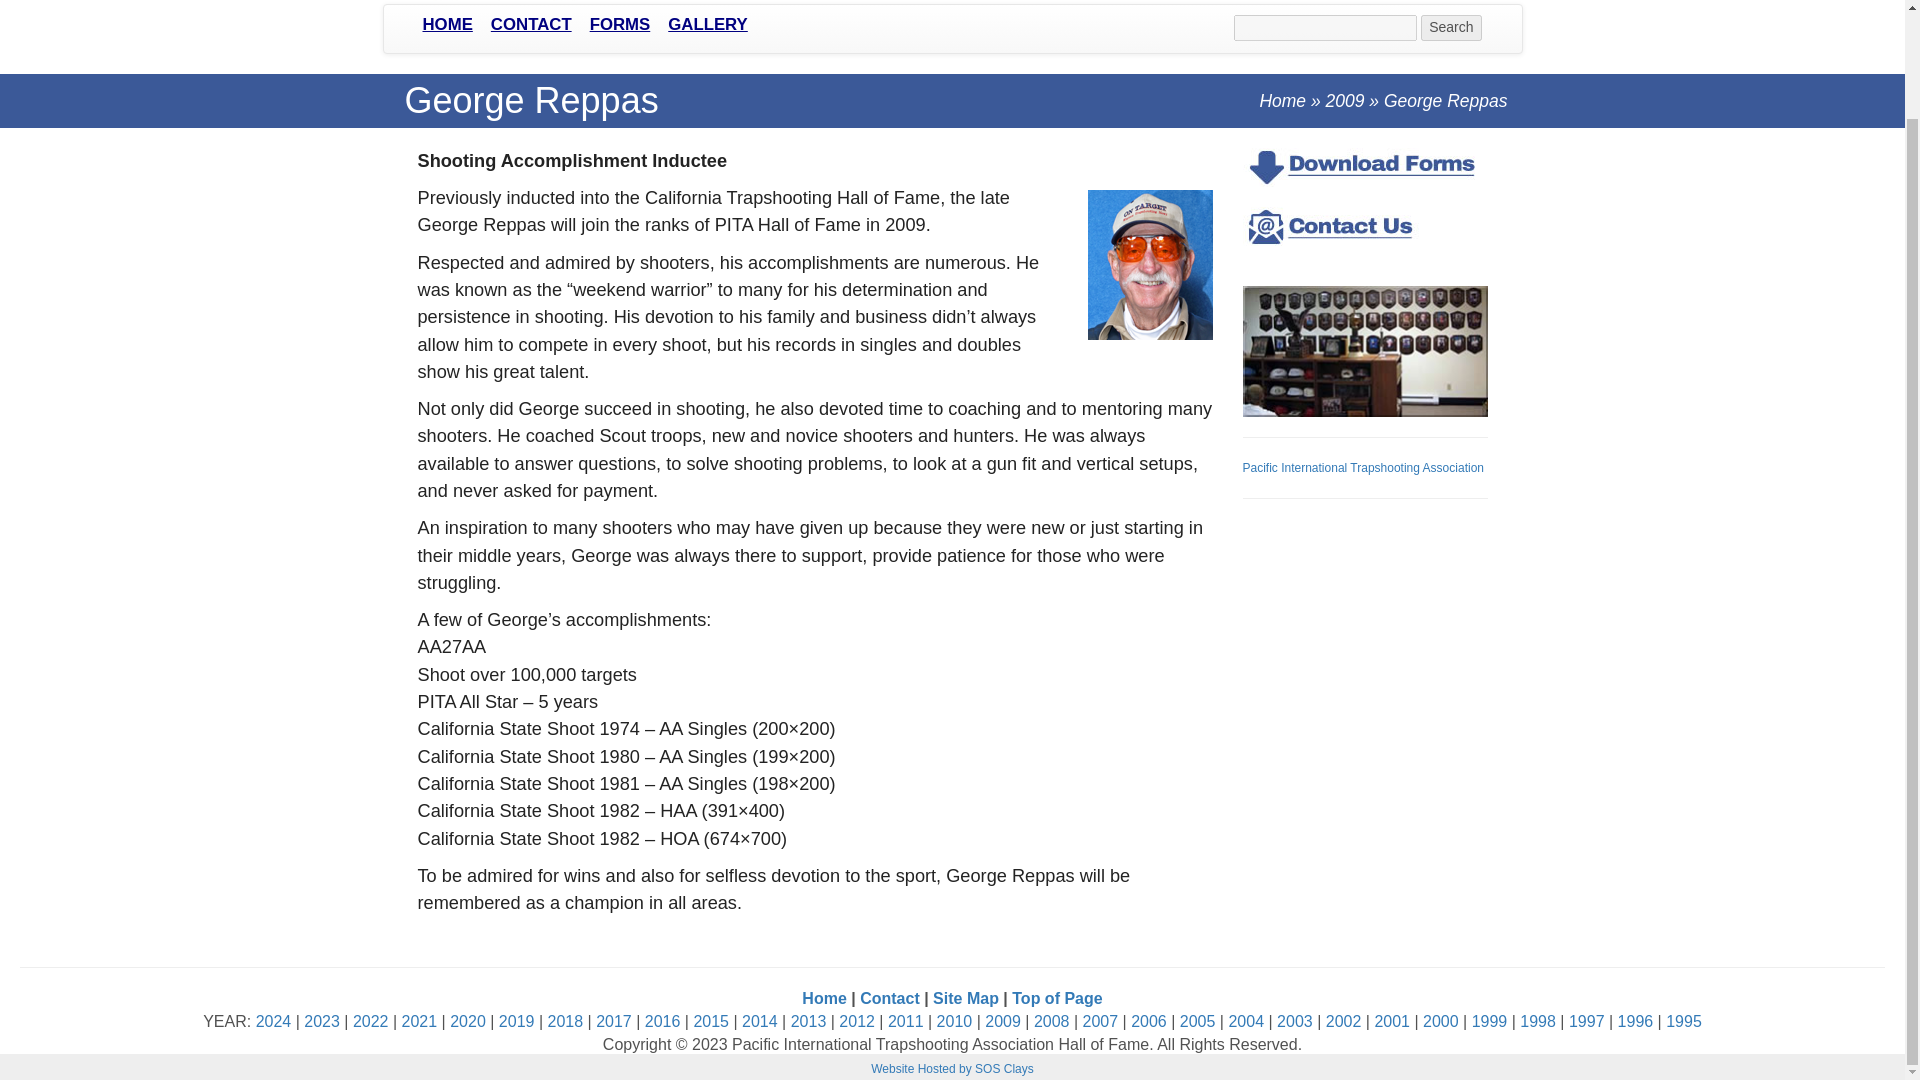 The width and height of the screenshot is (1920, 1080). Describe the element at coordinates (711, 1022) in the screenshot. I see `2015` at that location.